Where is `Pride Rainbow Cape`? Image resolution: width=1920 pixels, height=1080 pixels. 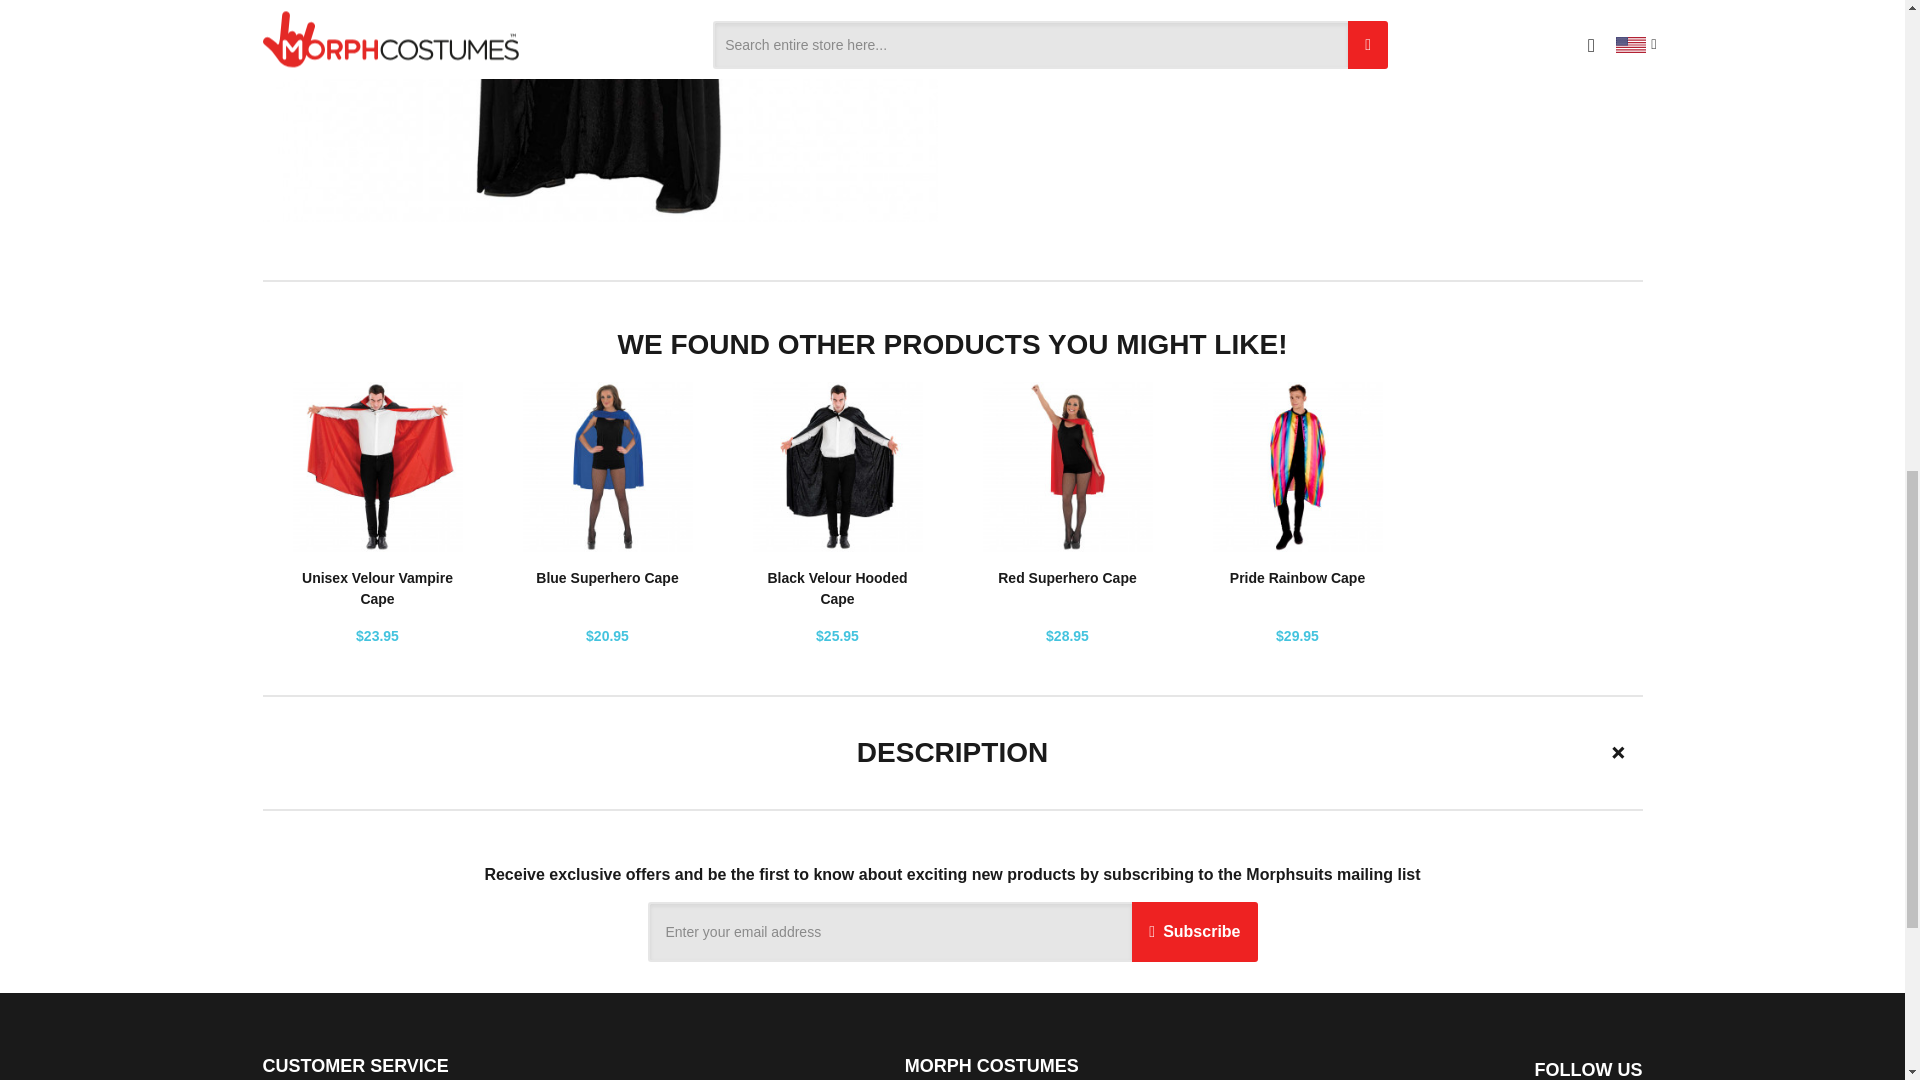 Pride Rainbow Cape is located at coordinates (1298, 578).